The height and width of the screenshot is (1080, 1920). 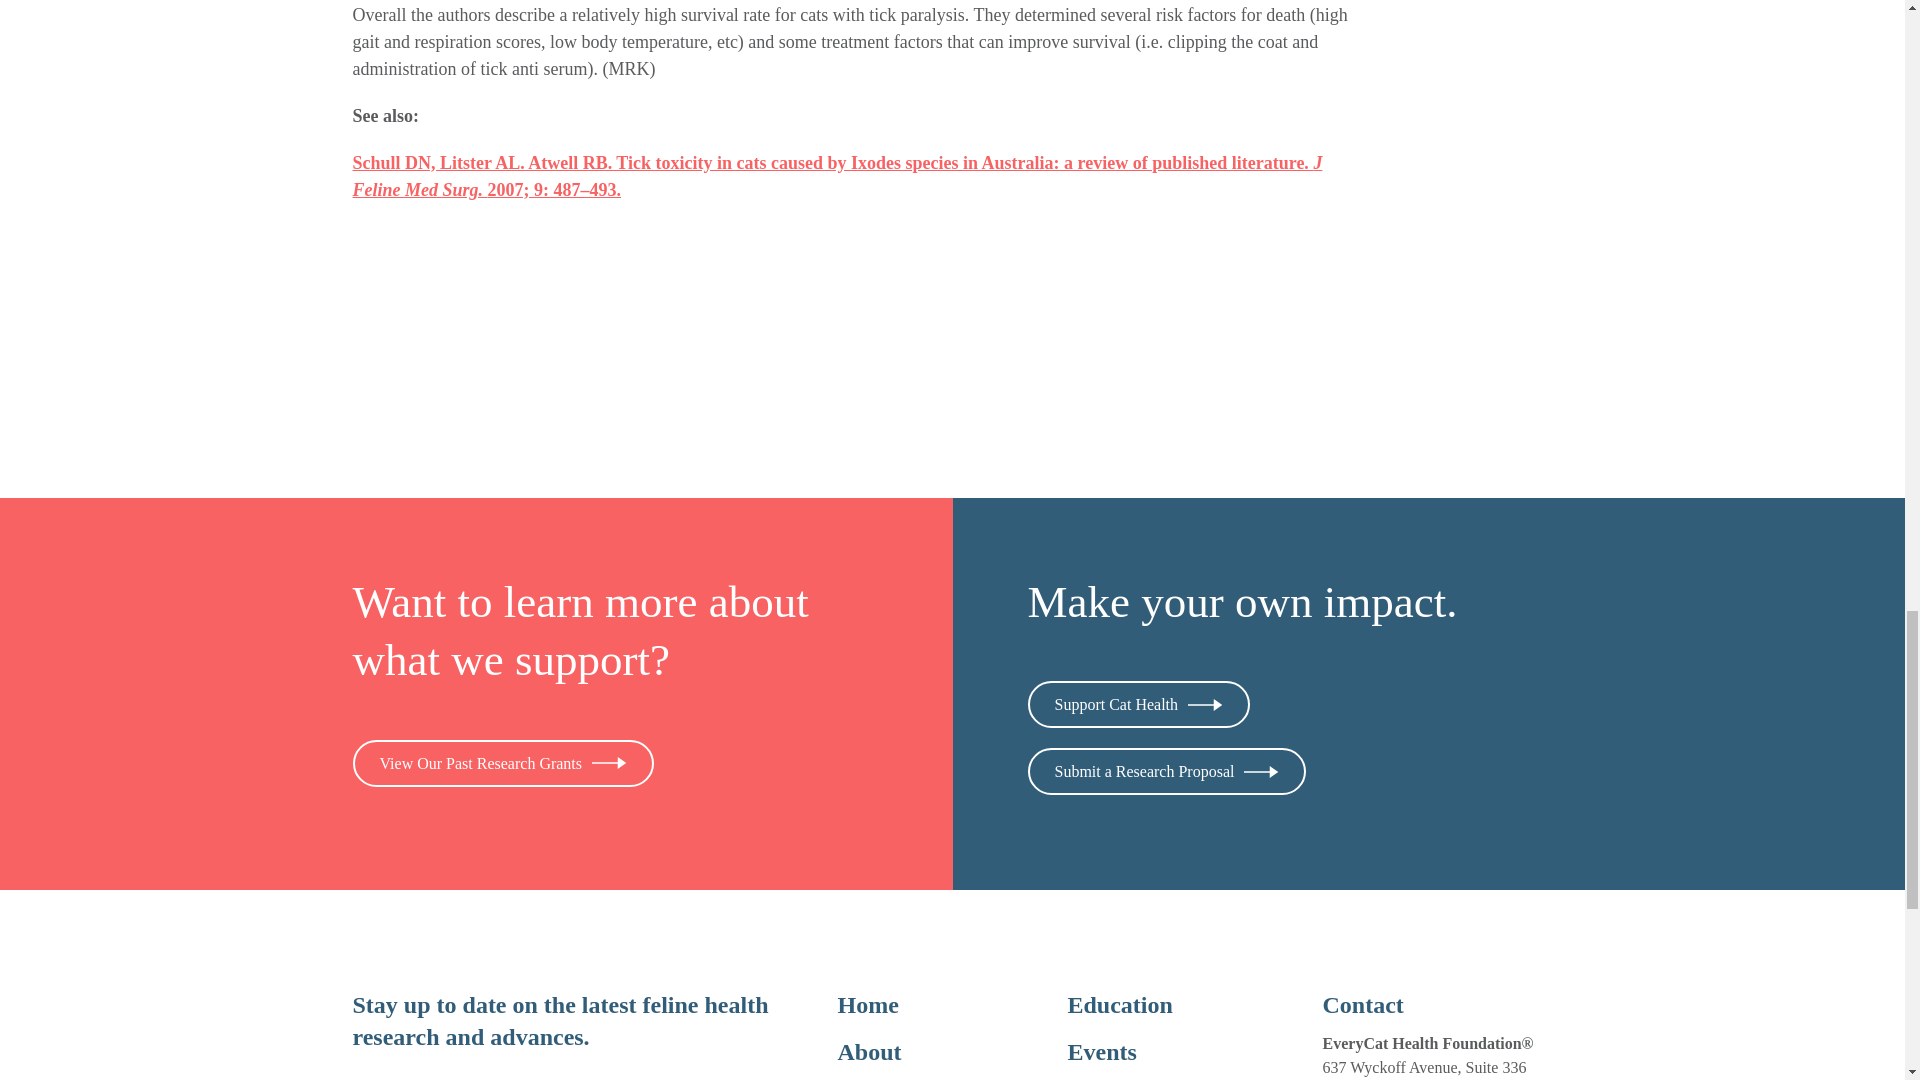 I want to click on Link to Submit a Research Proposal, so click(x=1167, y=771).